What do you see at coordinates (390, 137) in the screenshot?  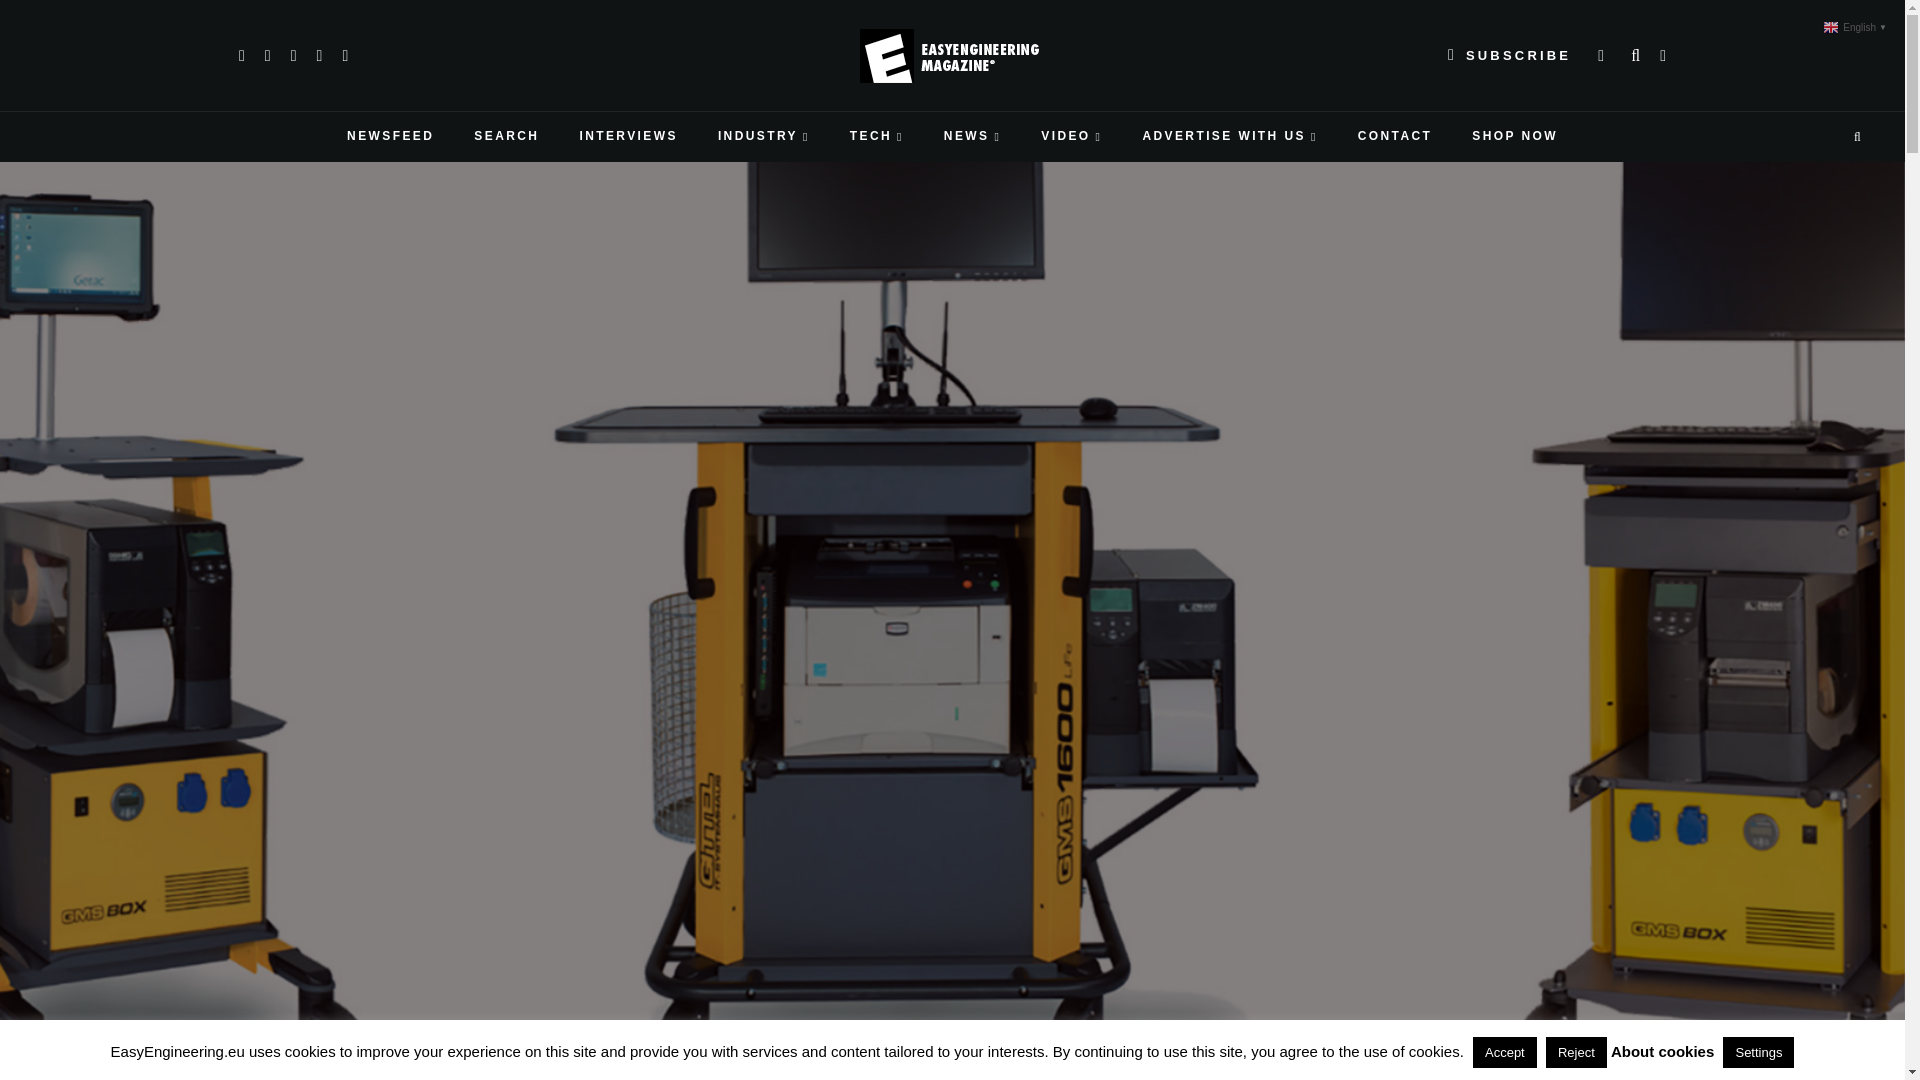 I see `NEWSFEED` at bounding box center [390, 137].